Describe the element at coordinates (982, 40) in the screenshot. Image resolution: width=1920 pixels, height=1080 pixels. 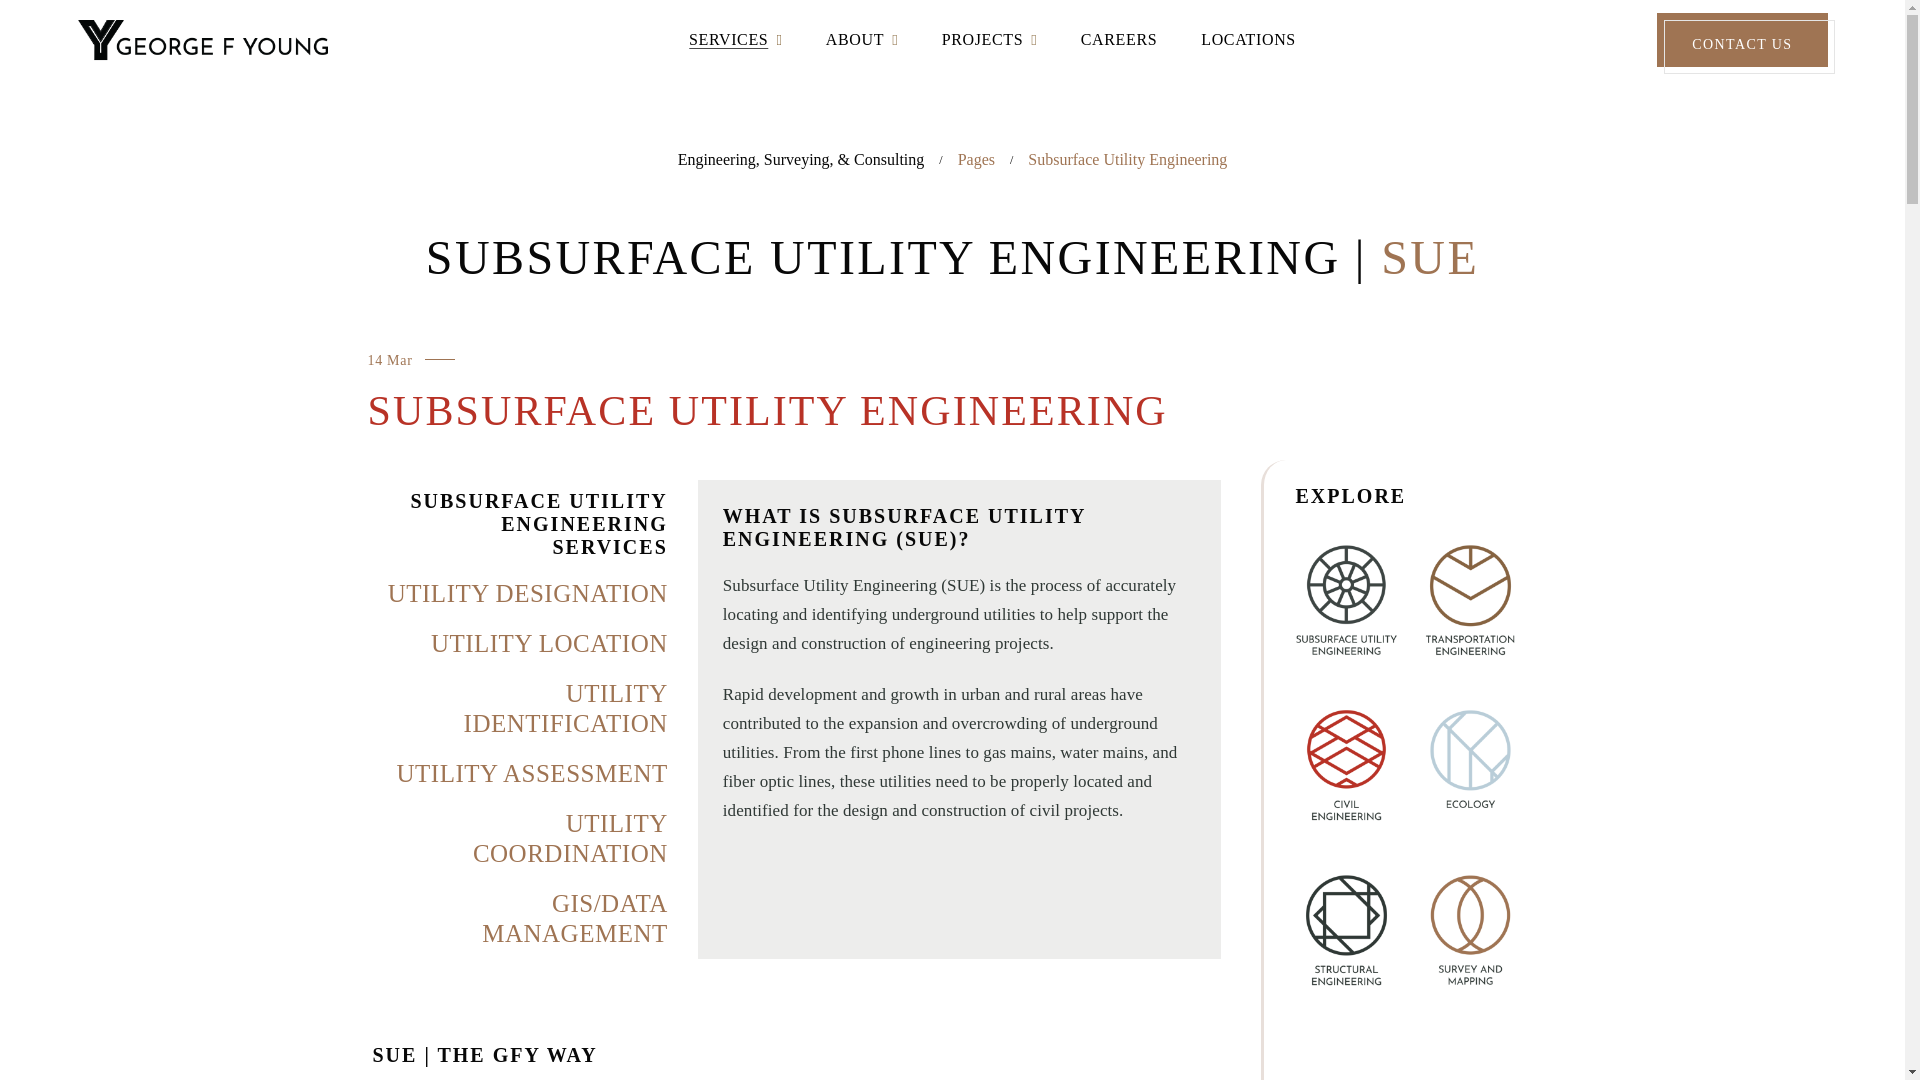
I see `PROJECTS` at that location.